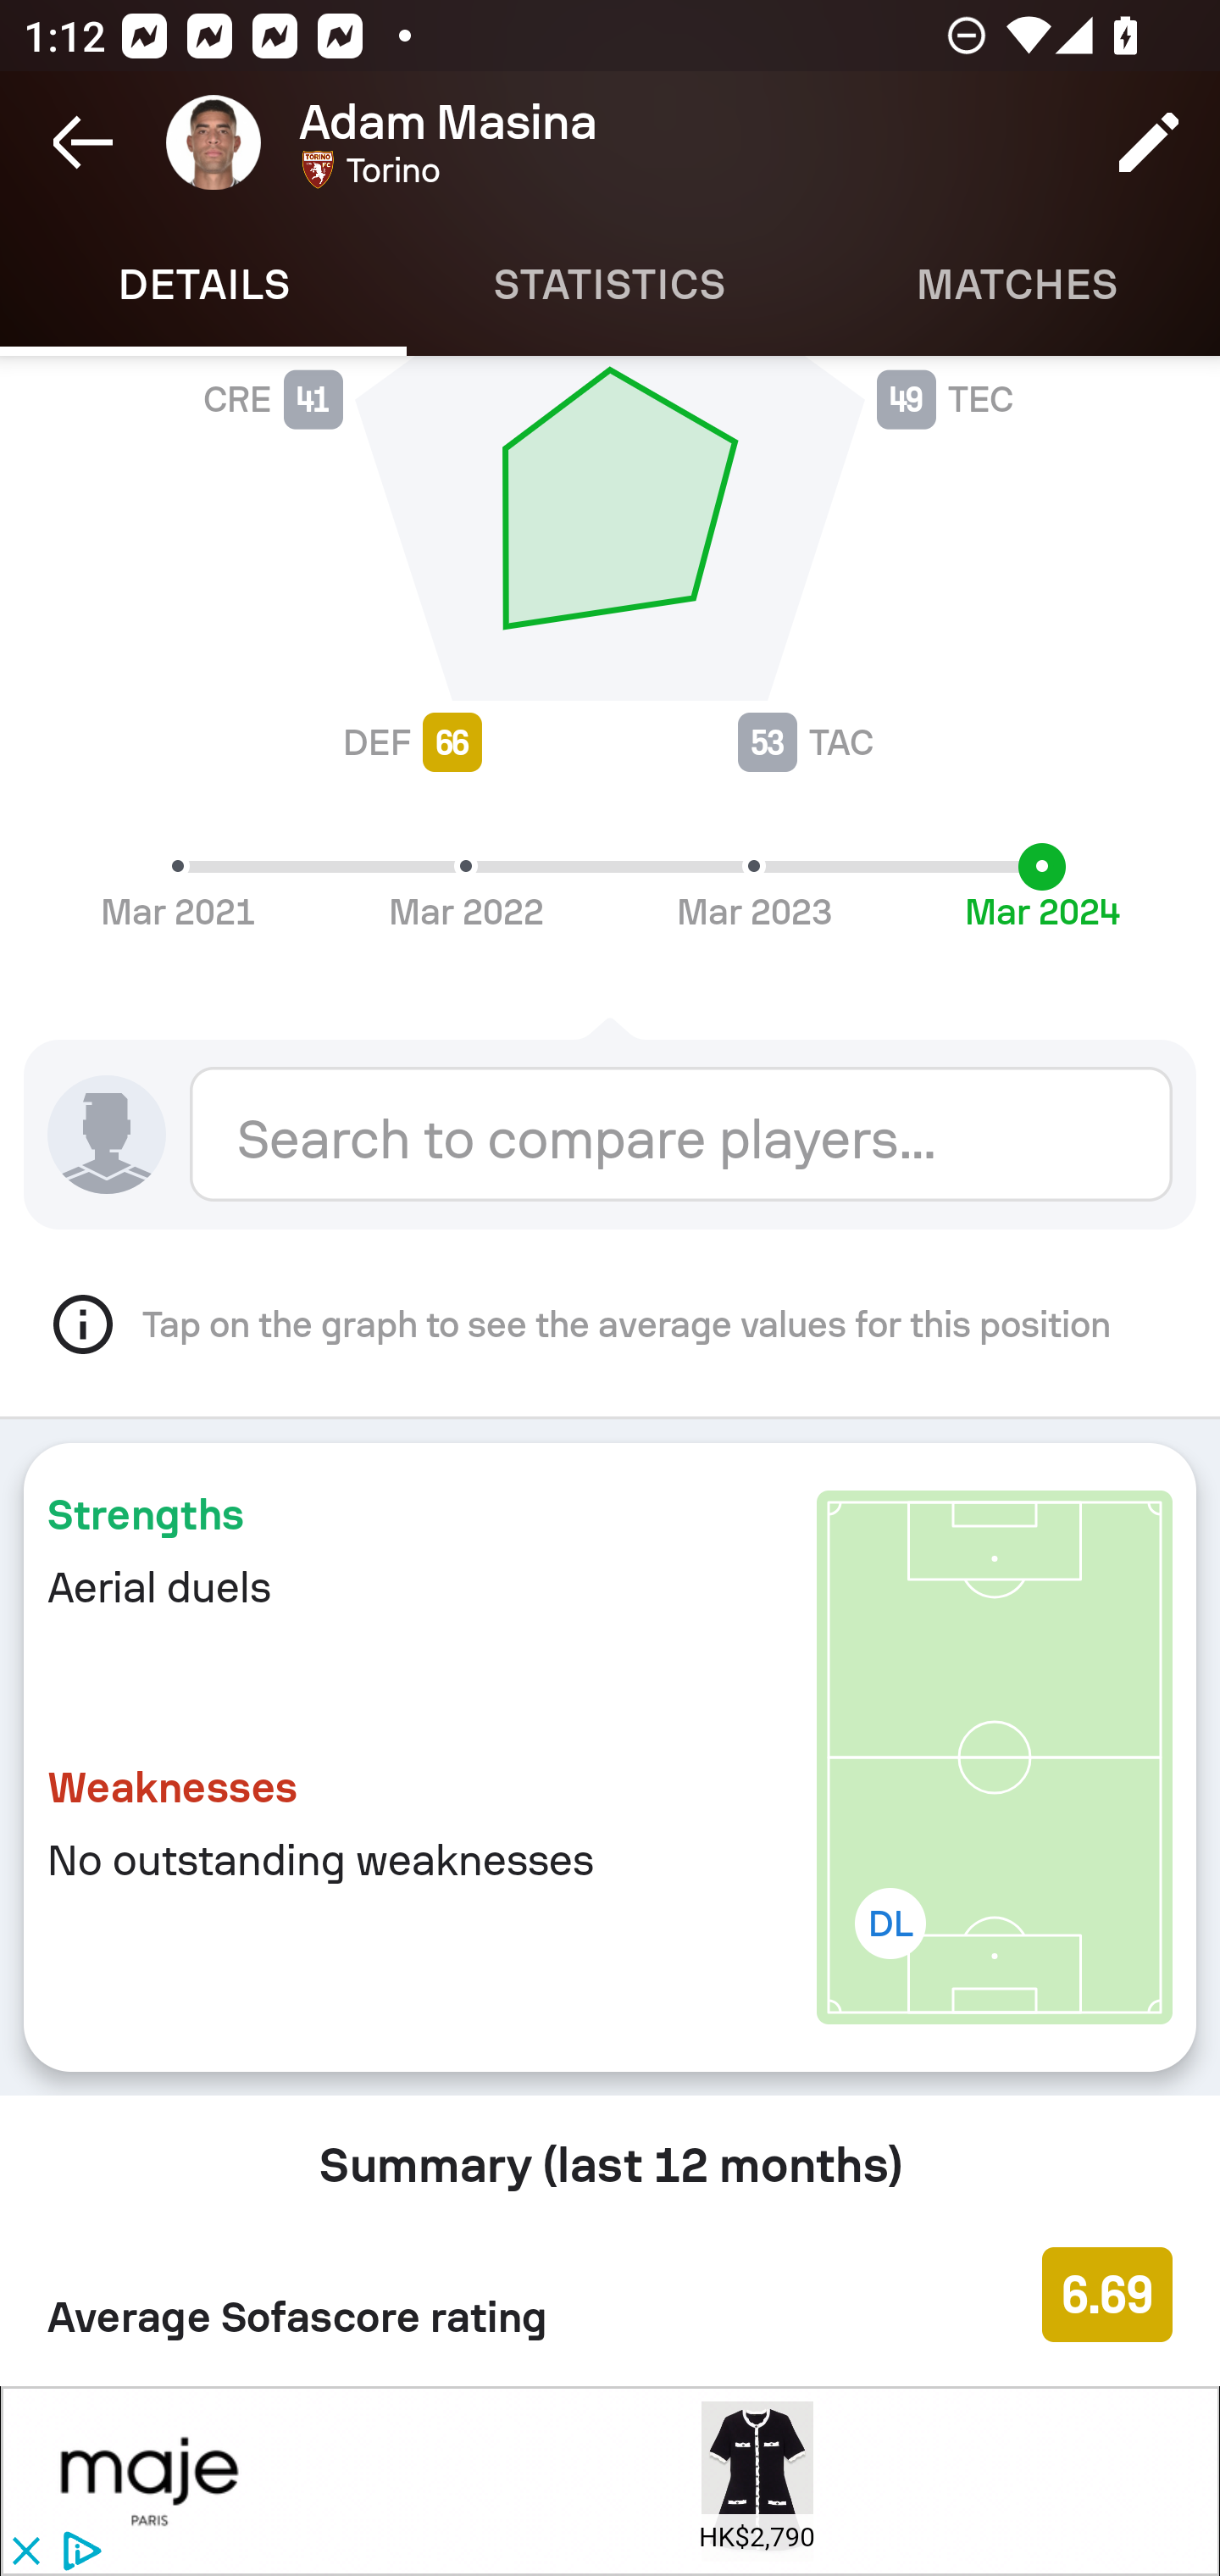 The height and width of the screenshot is (2576, 1220). I want to click on Edit, so click(1149, 142).